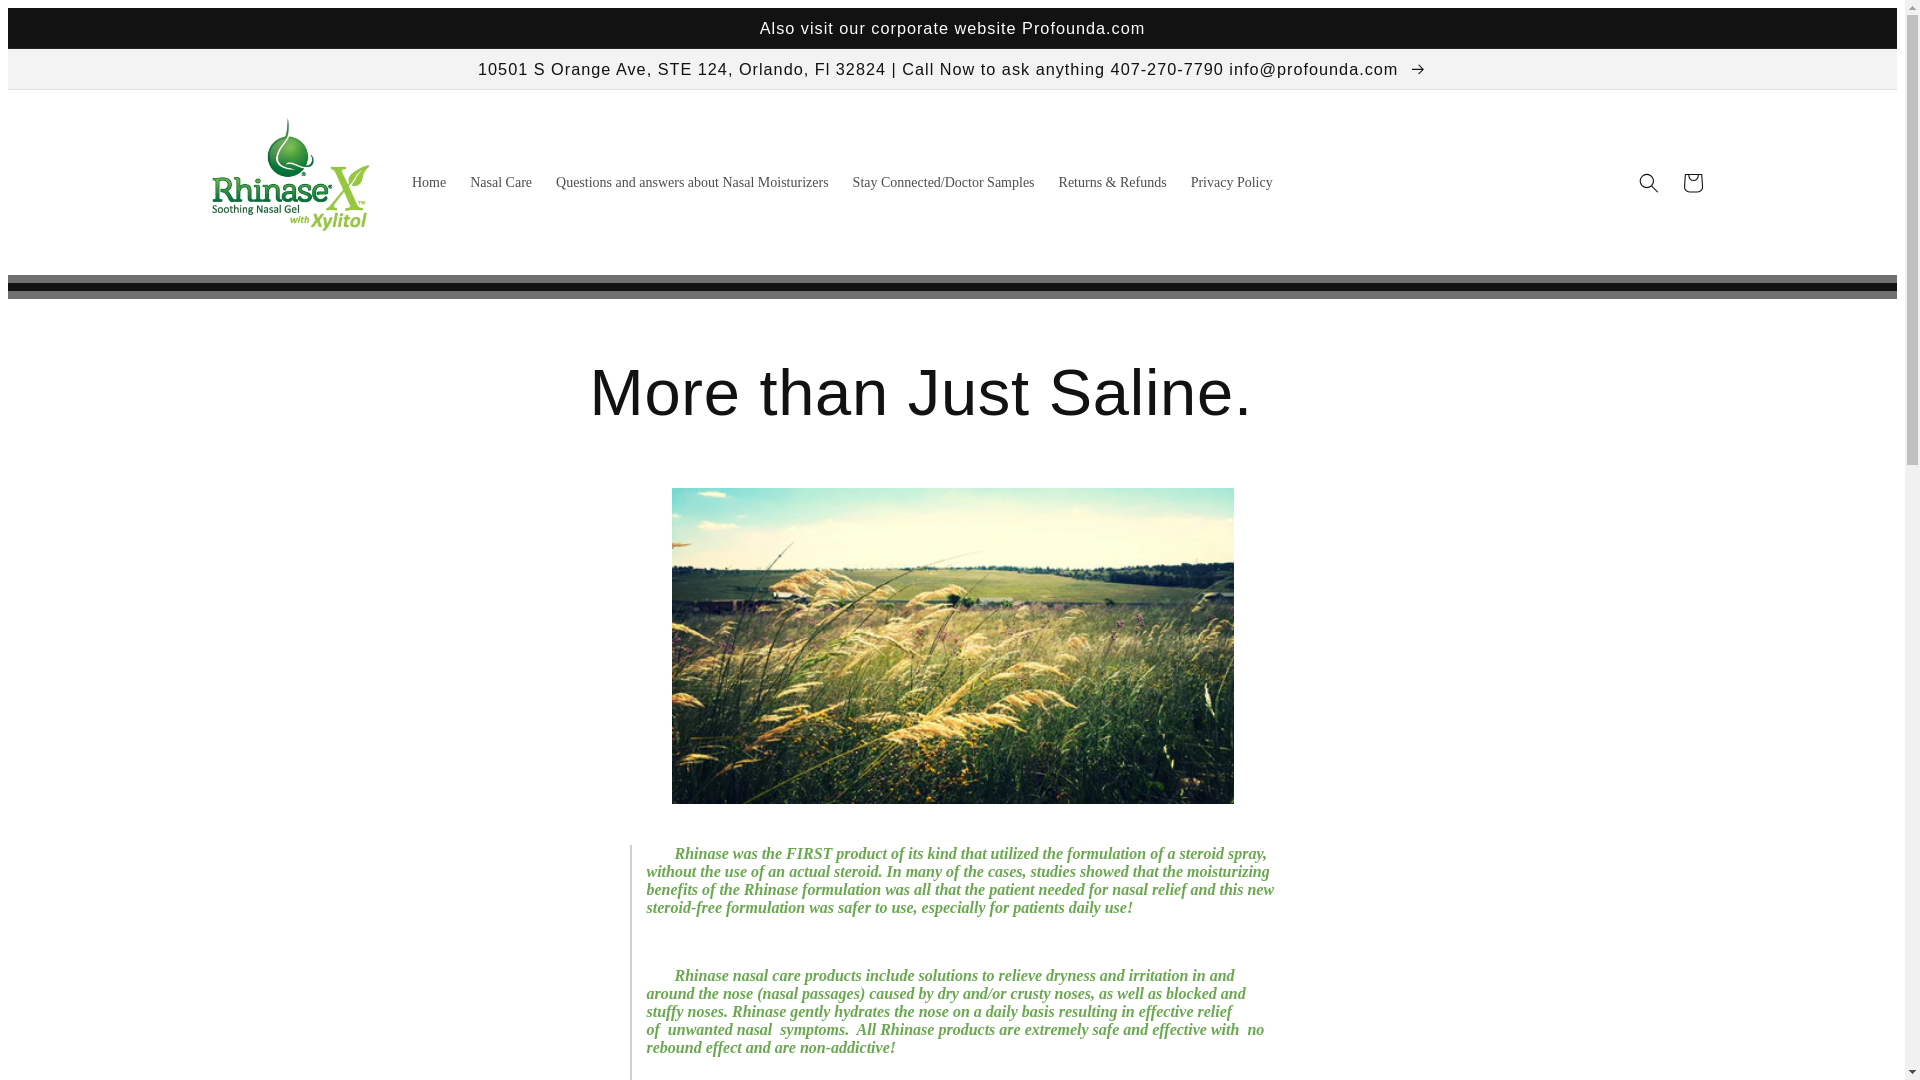 This screenshot has height=1080, width=1920. Describe the element at coordinates (72, 34) in the screenshot. I see `Skip to content` at that location.